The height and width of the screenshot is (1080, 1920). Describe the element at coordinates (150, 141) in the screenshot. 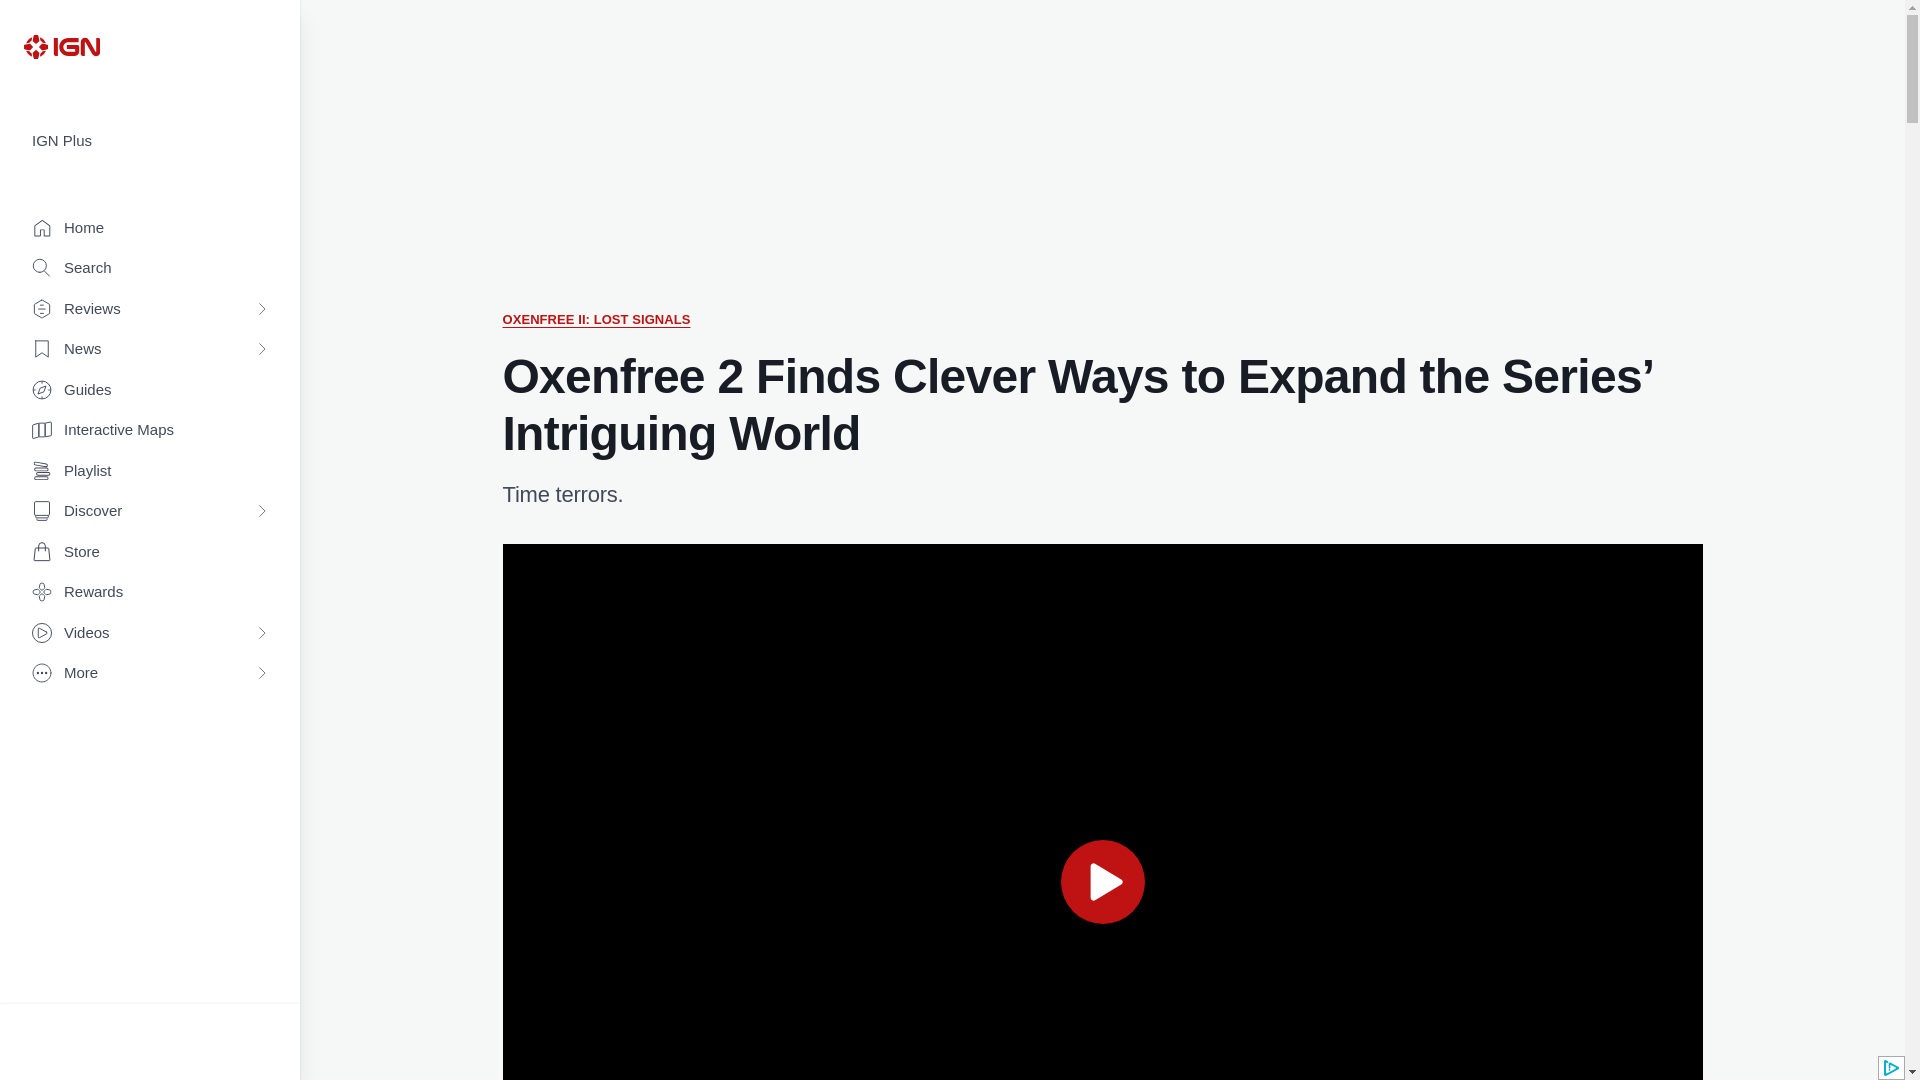

I see `IGN Plus` at that location.